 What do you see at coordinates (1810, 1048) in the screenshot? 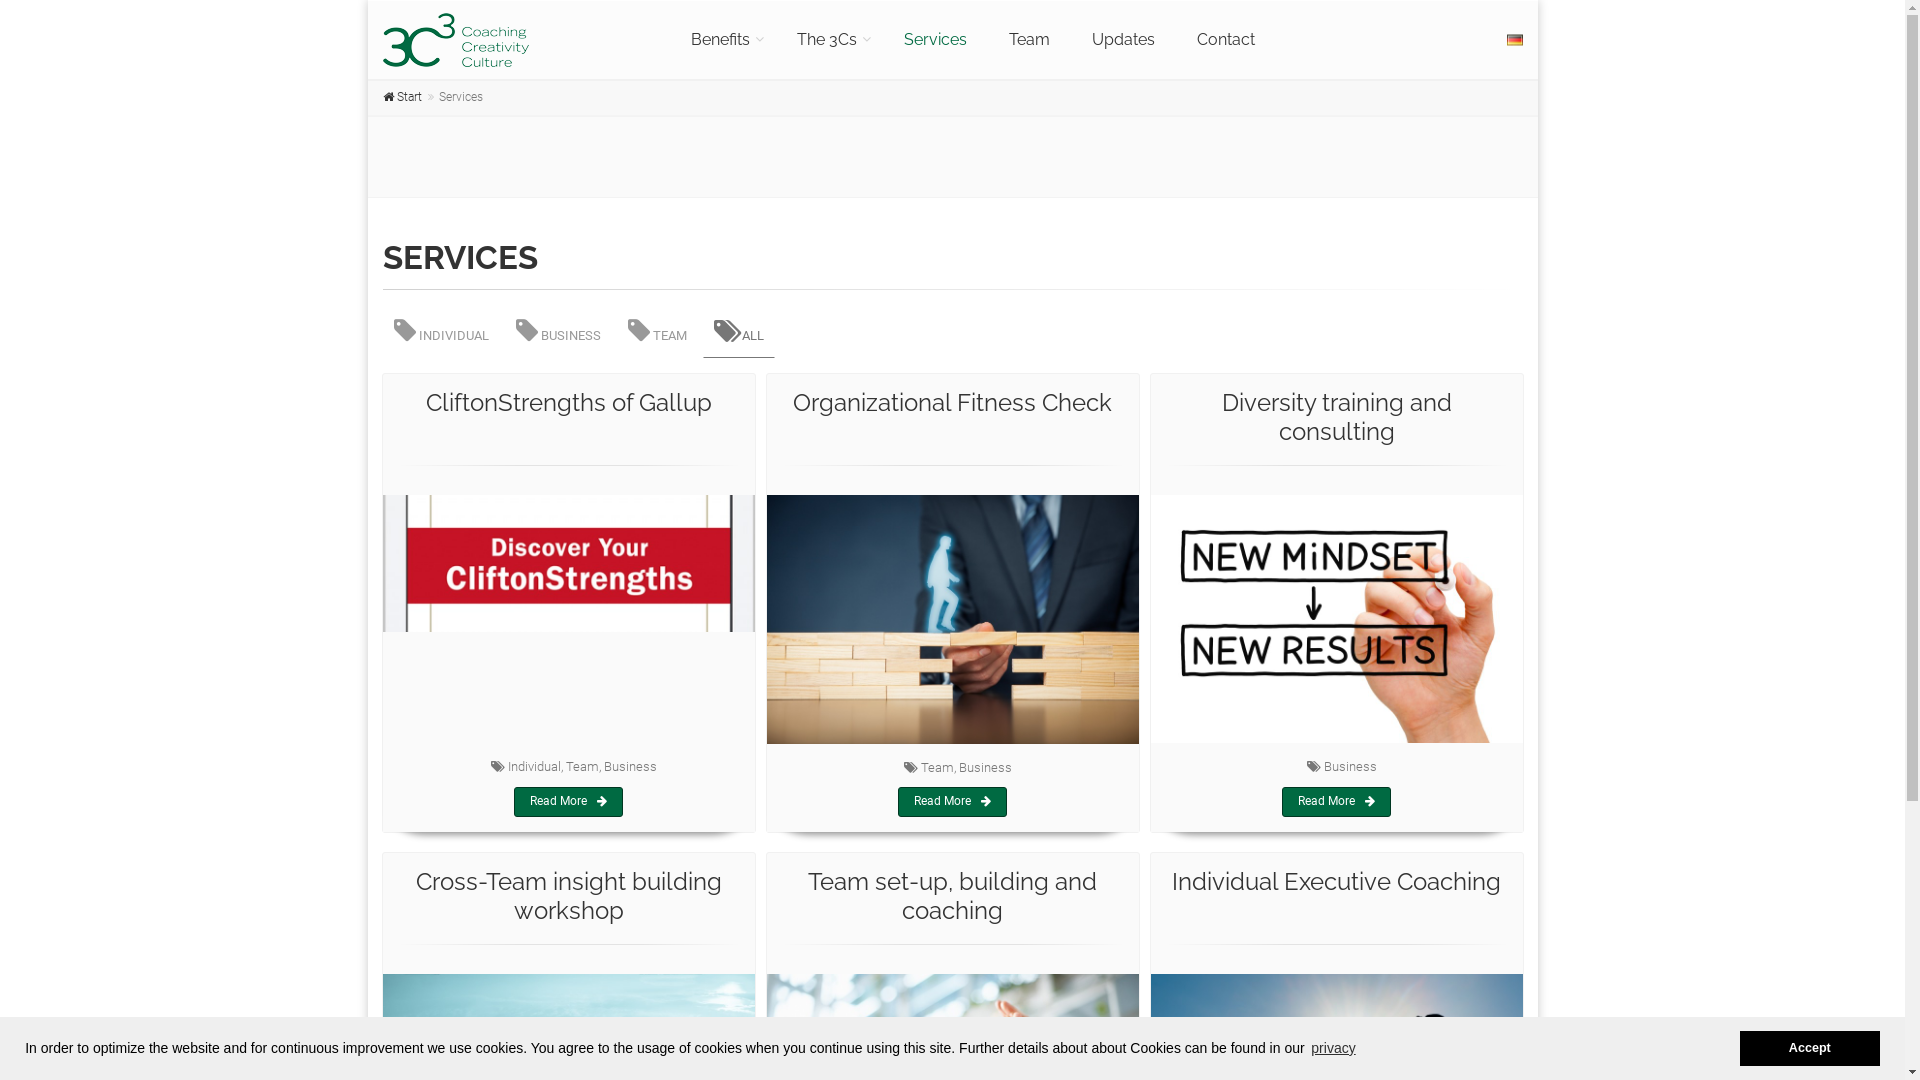
I see `Accept` at bounding box center [1810, 1048].